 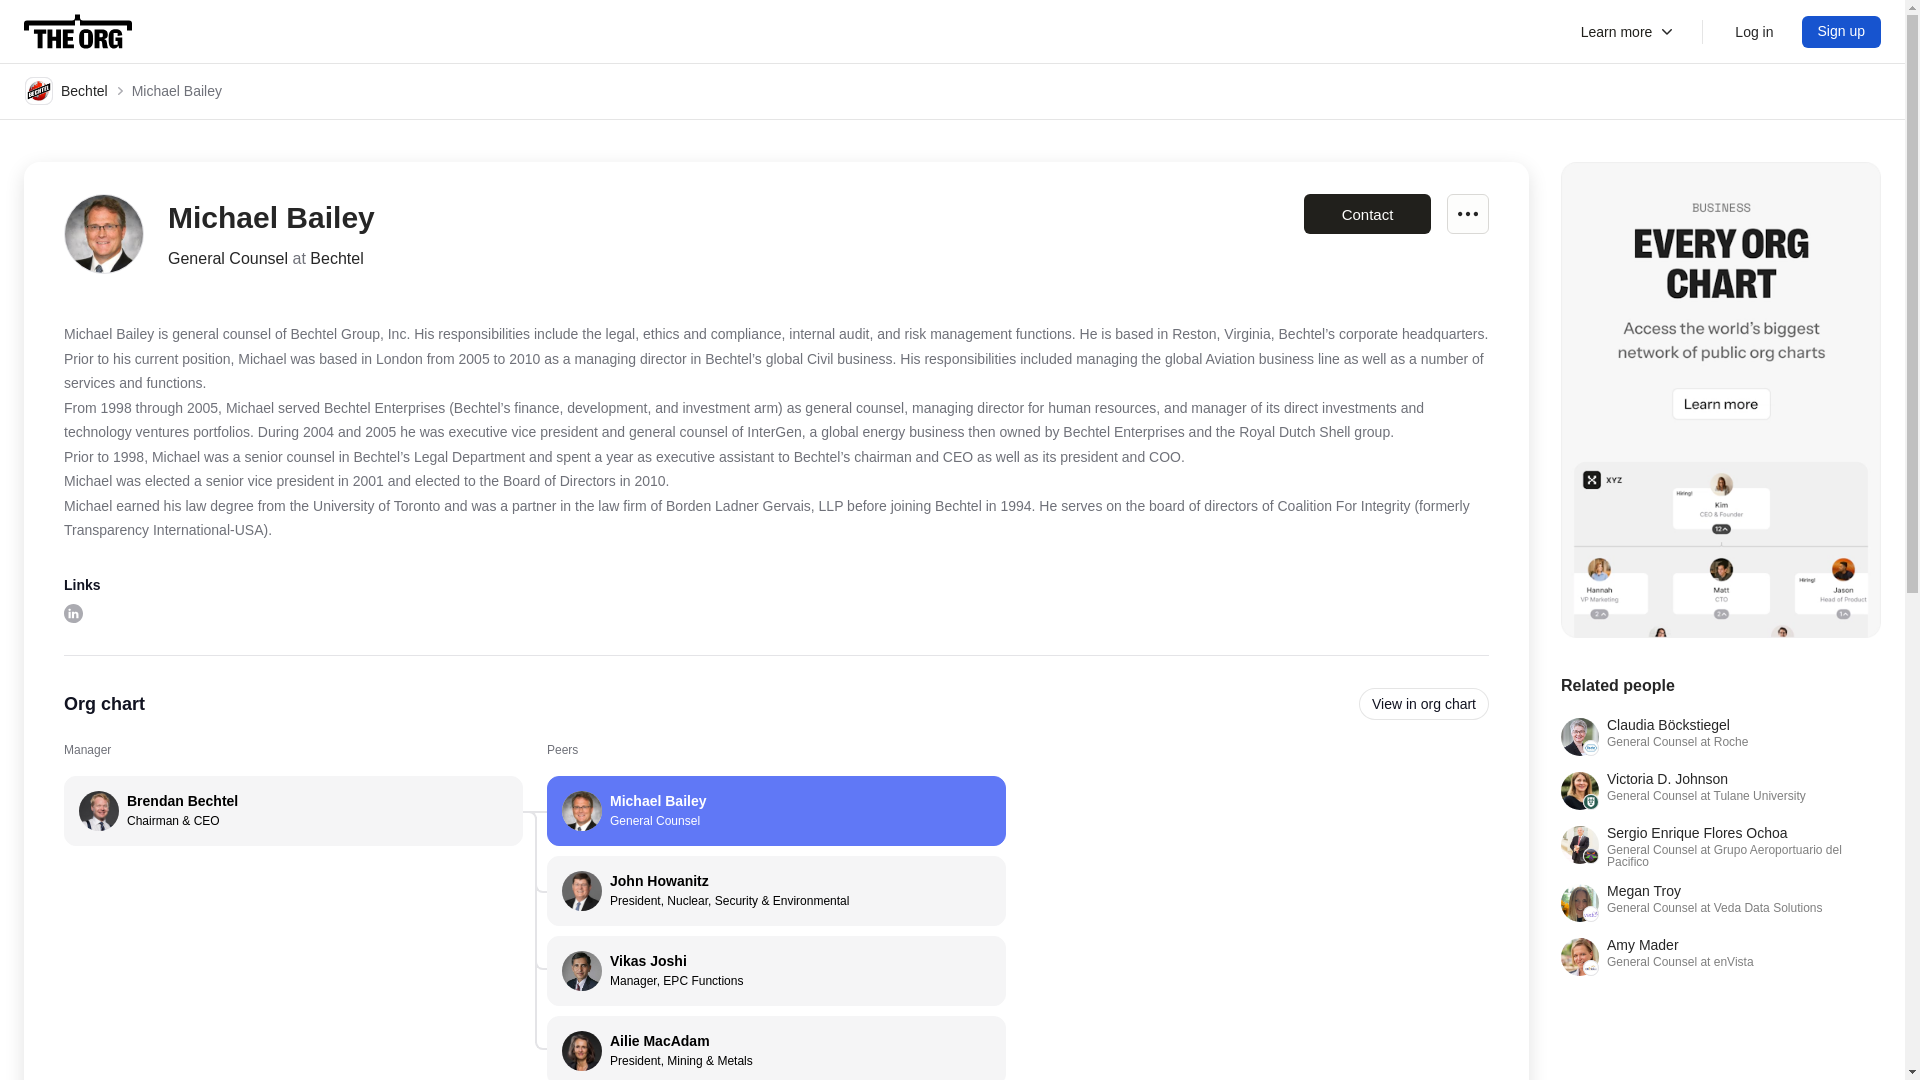 I want to click on Bechtel, so click(x=66, y=90).